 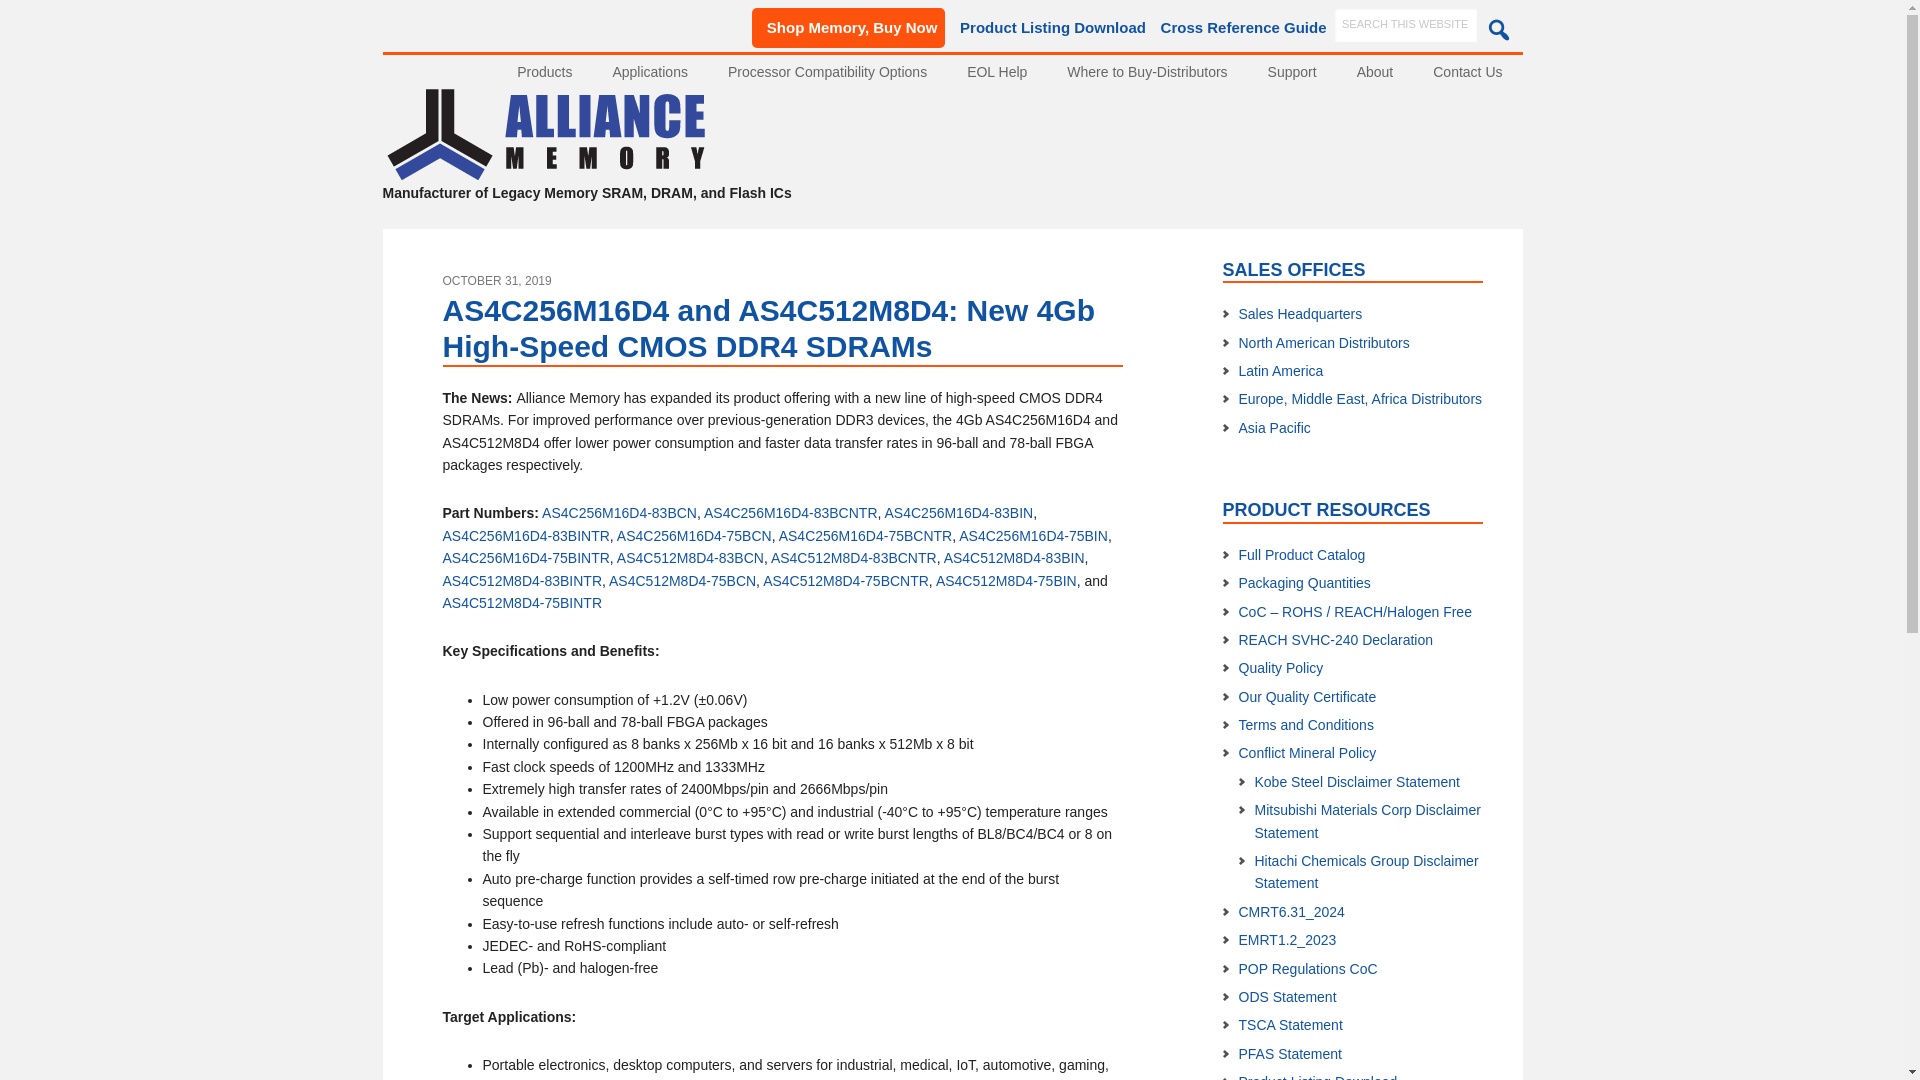 What do you see at coordinates (1468, 72) in the screenshot?
I see `Contact Us` at bounding box center [1468, 72].